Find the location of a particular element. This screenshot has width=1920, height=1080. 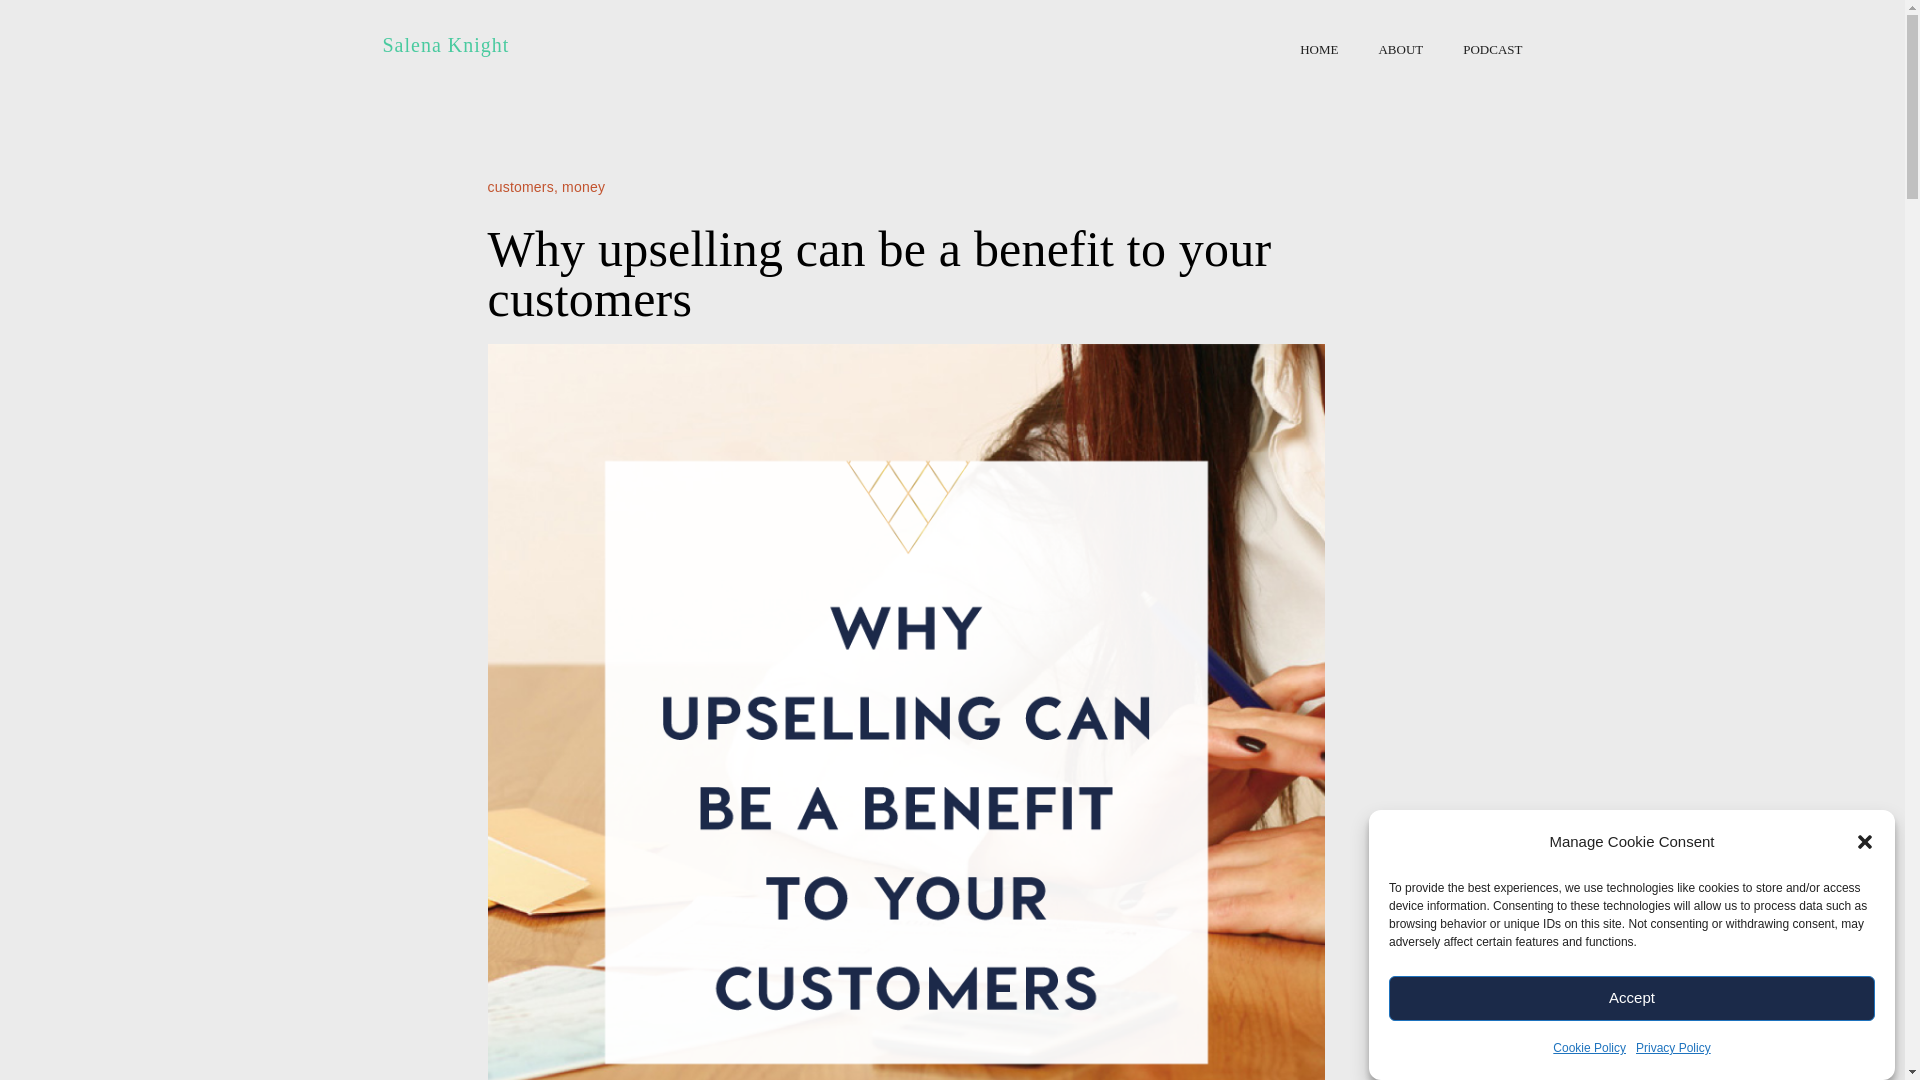

ABOUT is located at coordinates (1400, 49).